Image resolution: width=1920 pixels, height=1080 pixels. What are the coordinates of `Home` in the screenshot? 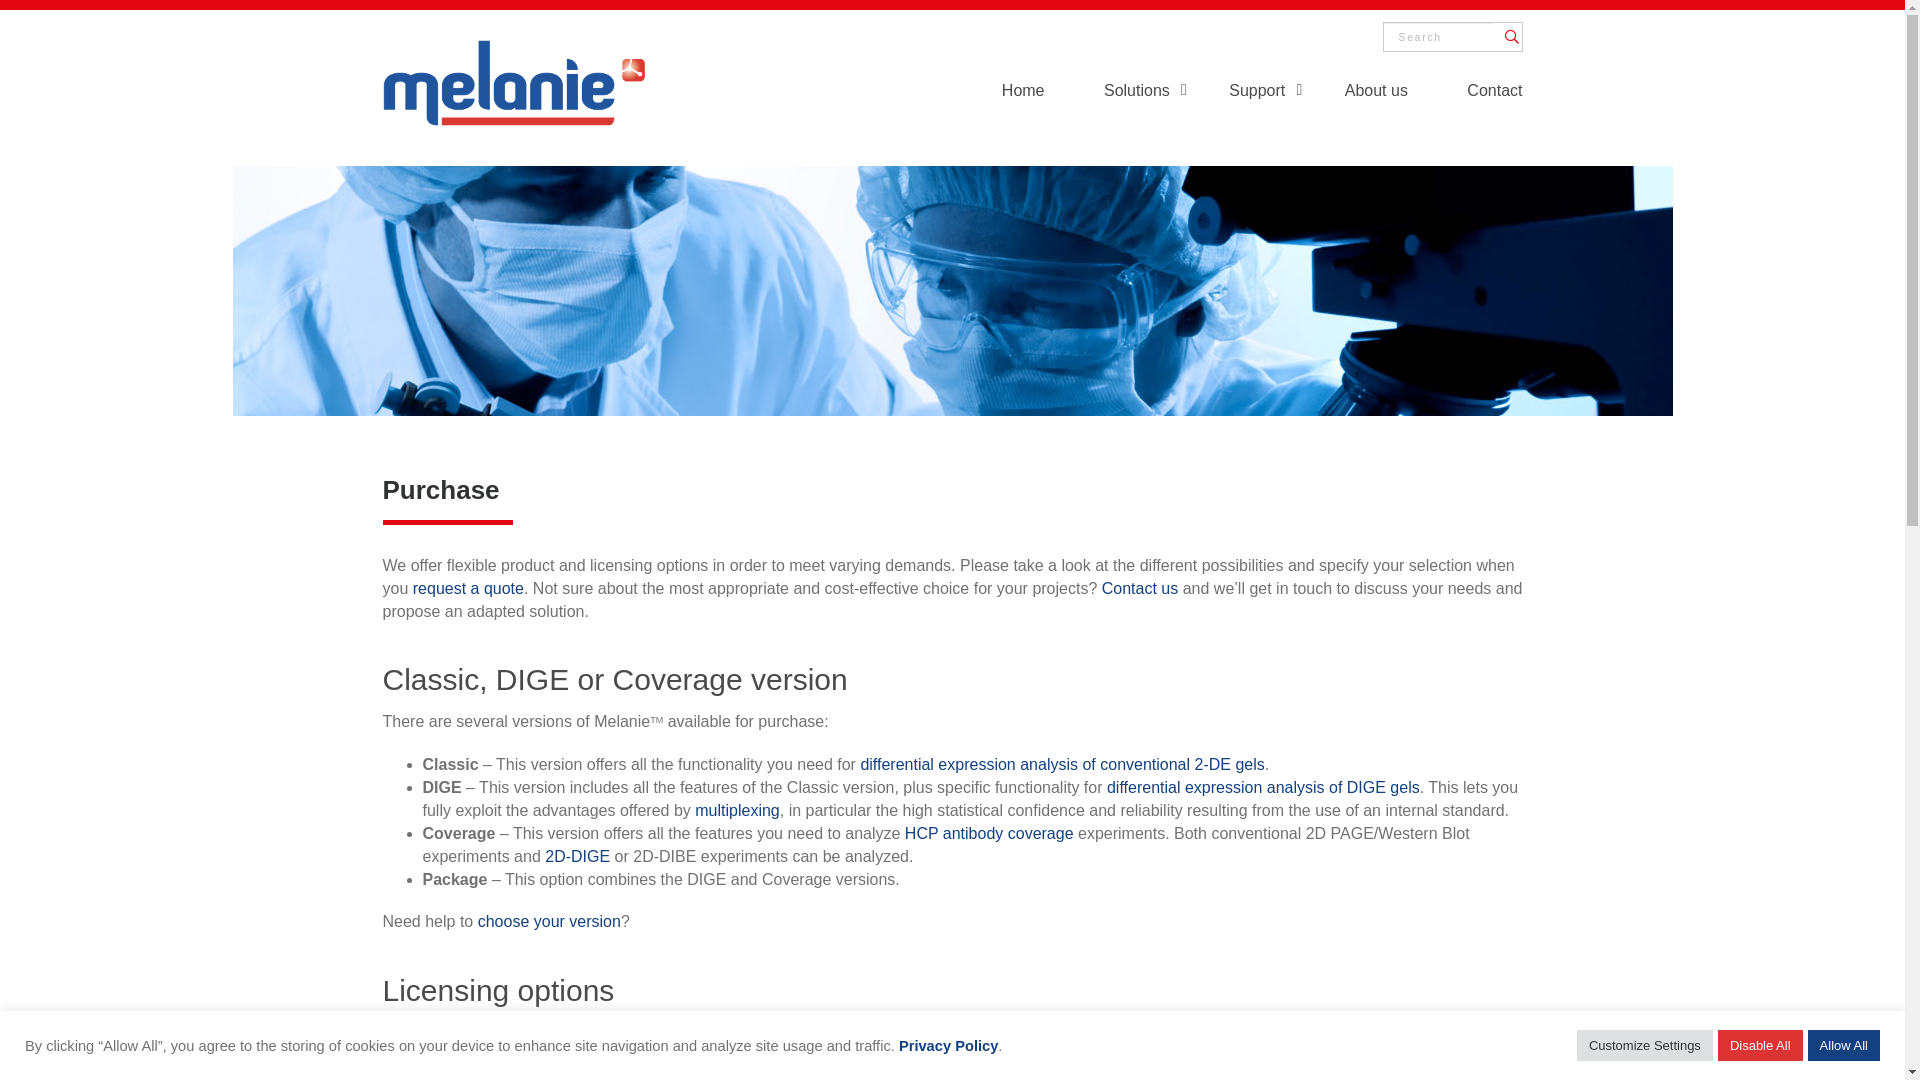 It's located at (1024, 94).